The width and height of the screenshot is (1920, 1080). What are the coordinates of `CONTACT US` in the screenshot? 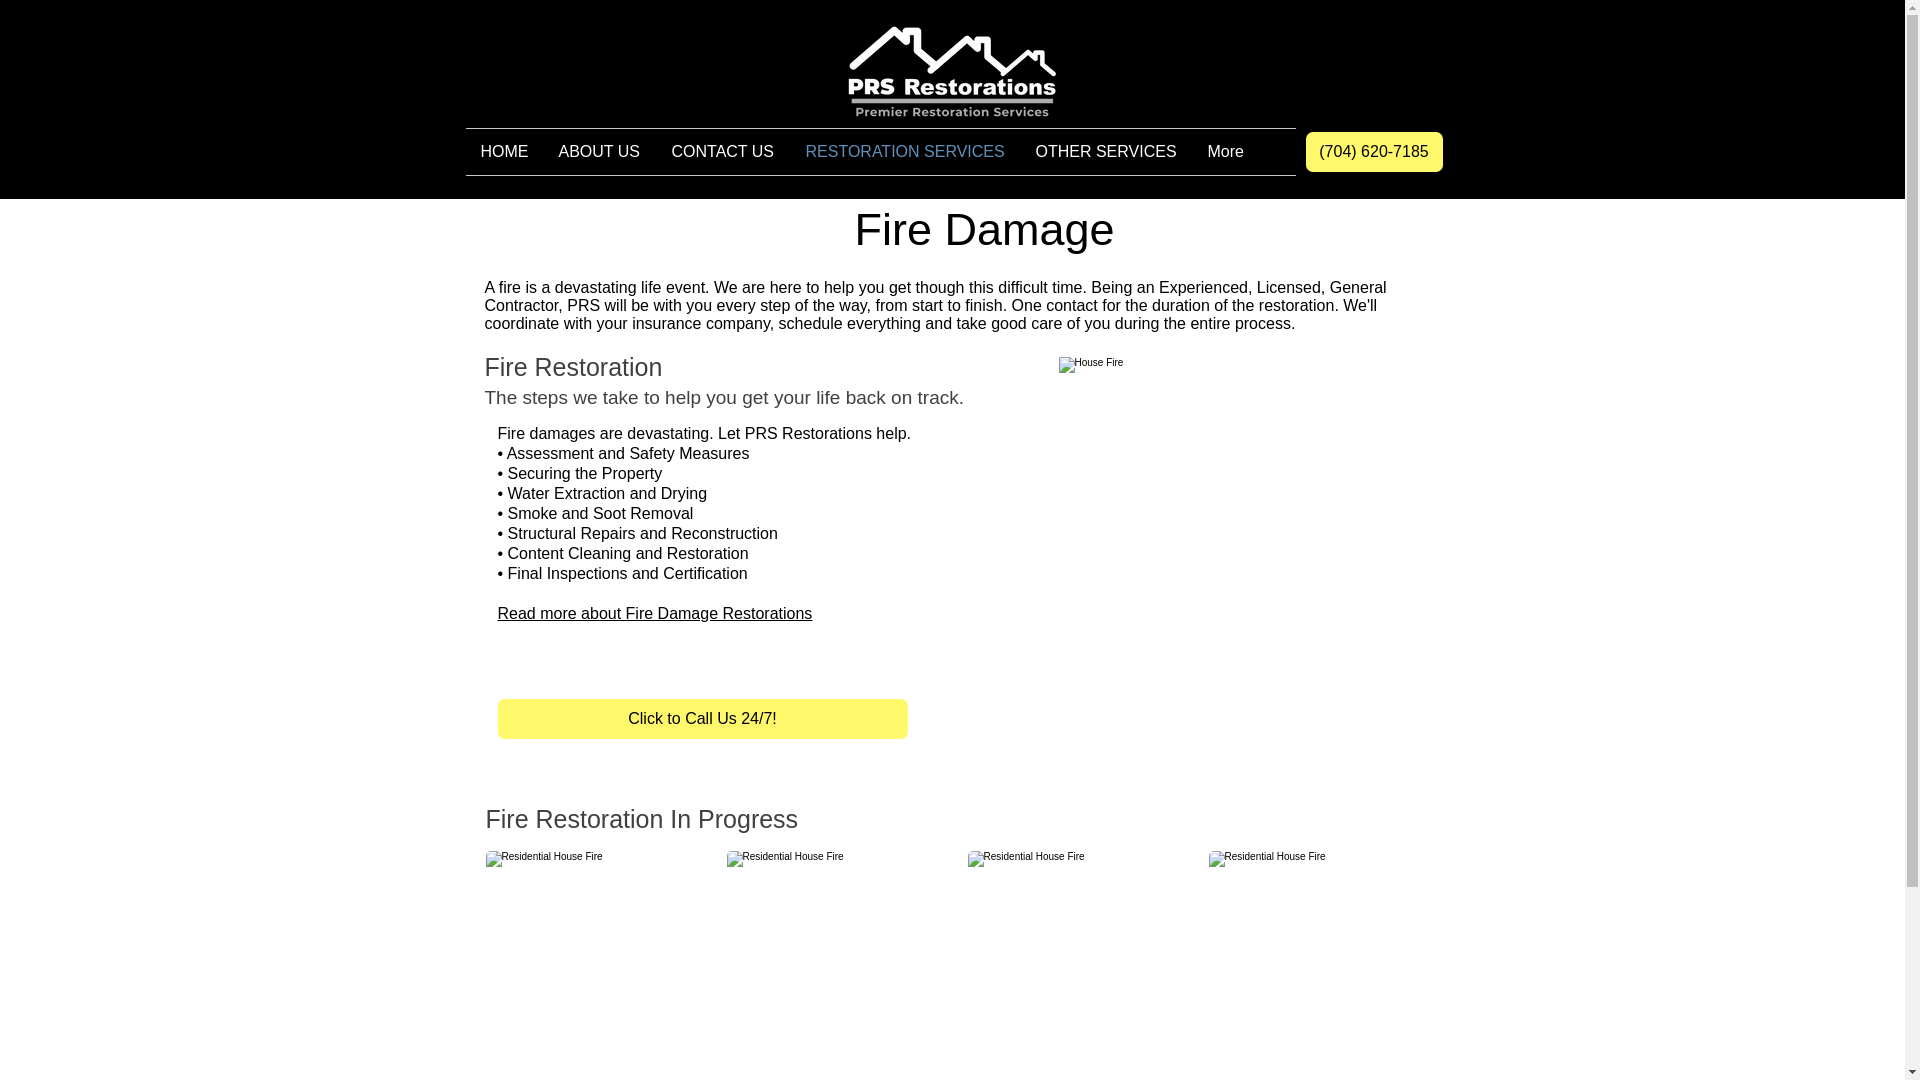 It's located at (722, 151).